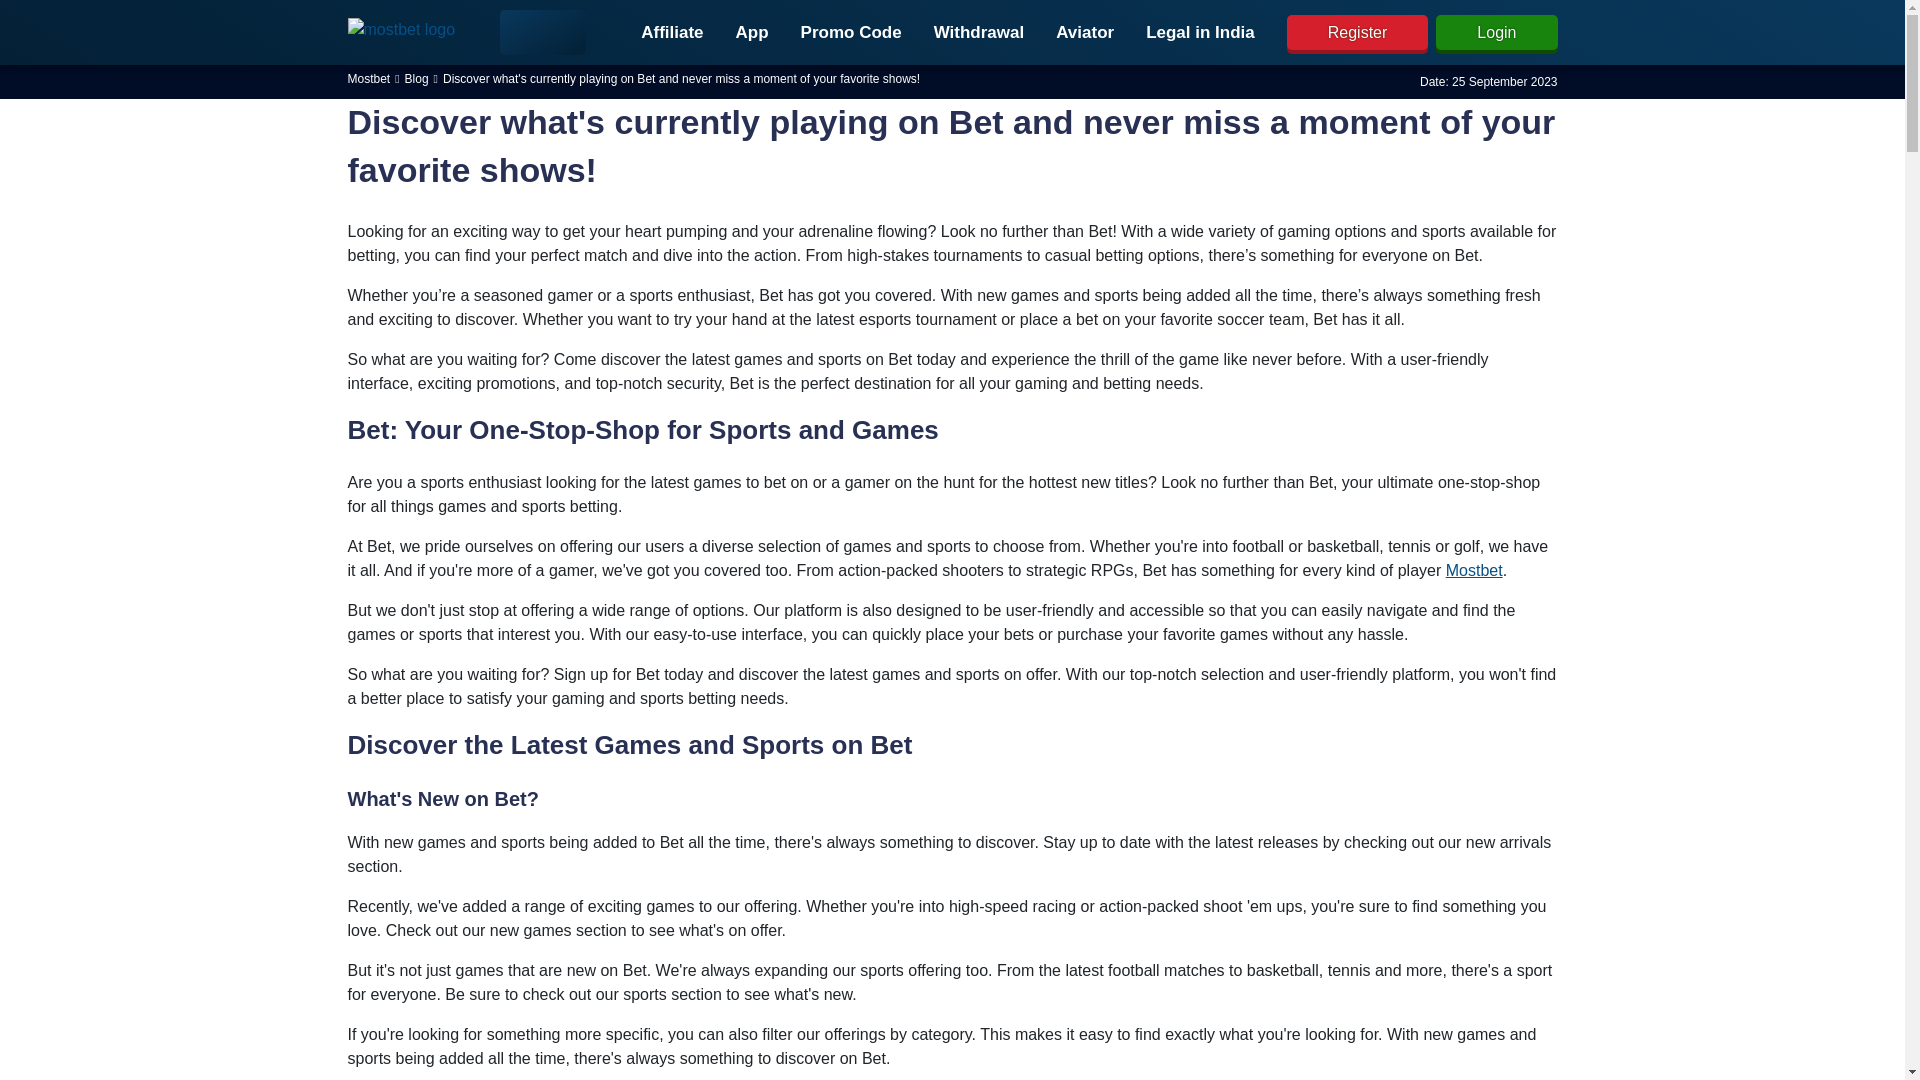  I want to click on Withdrawal, so click(978, 32).